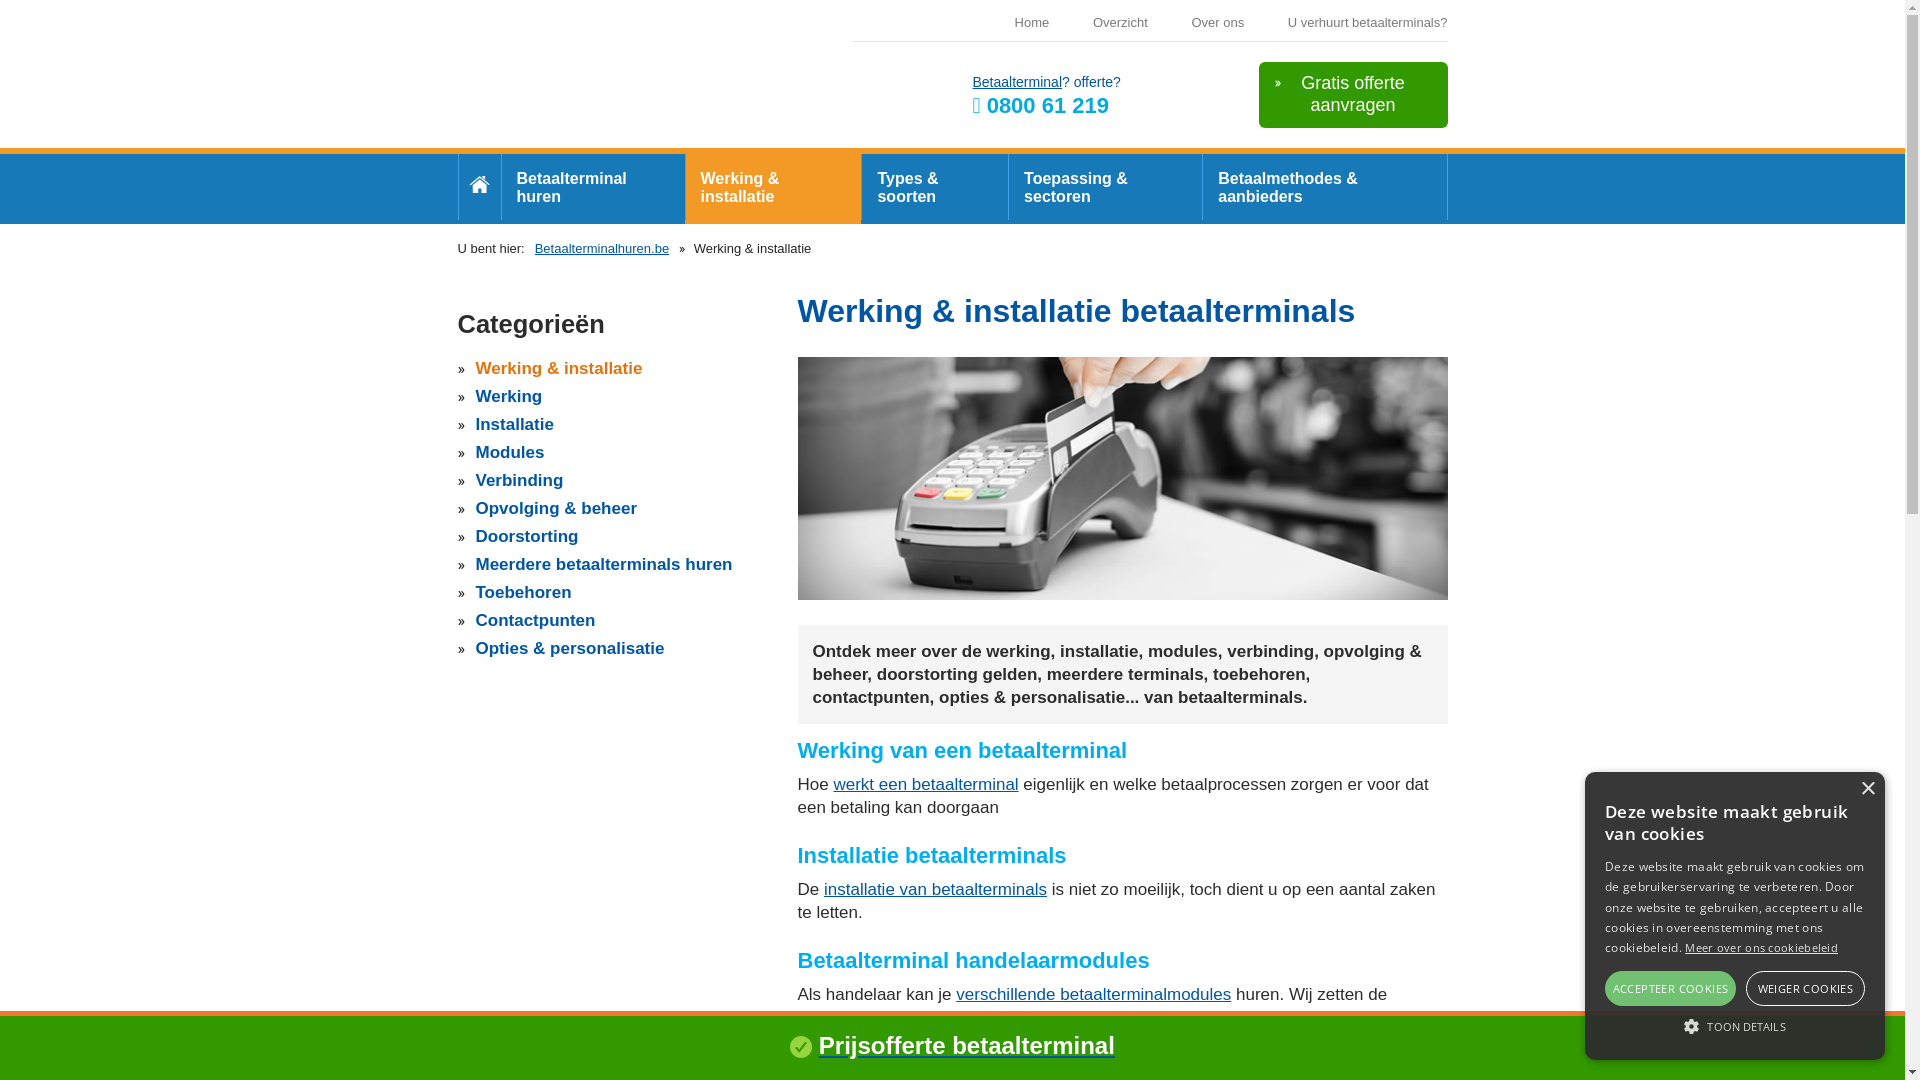  I want to click on Opties & personalisatie, so click(570, 648).